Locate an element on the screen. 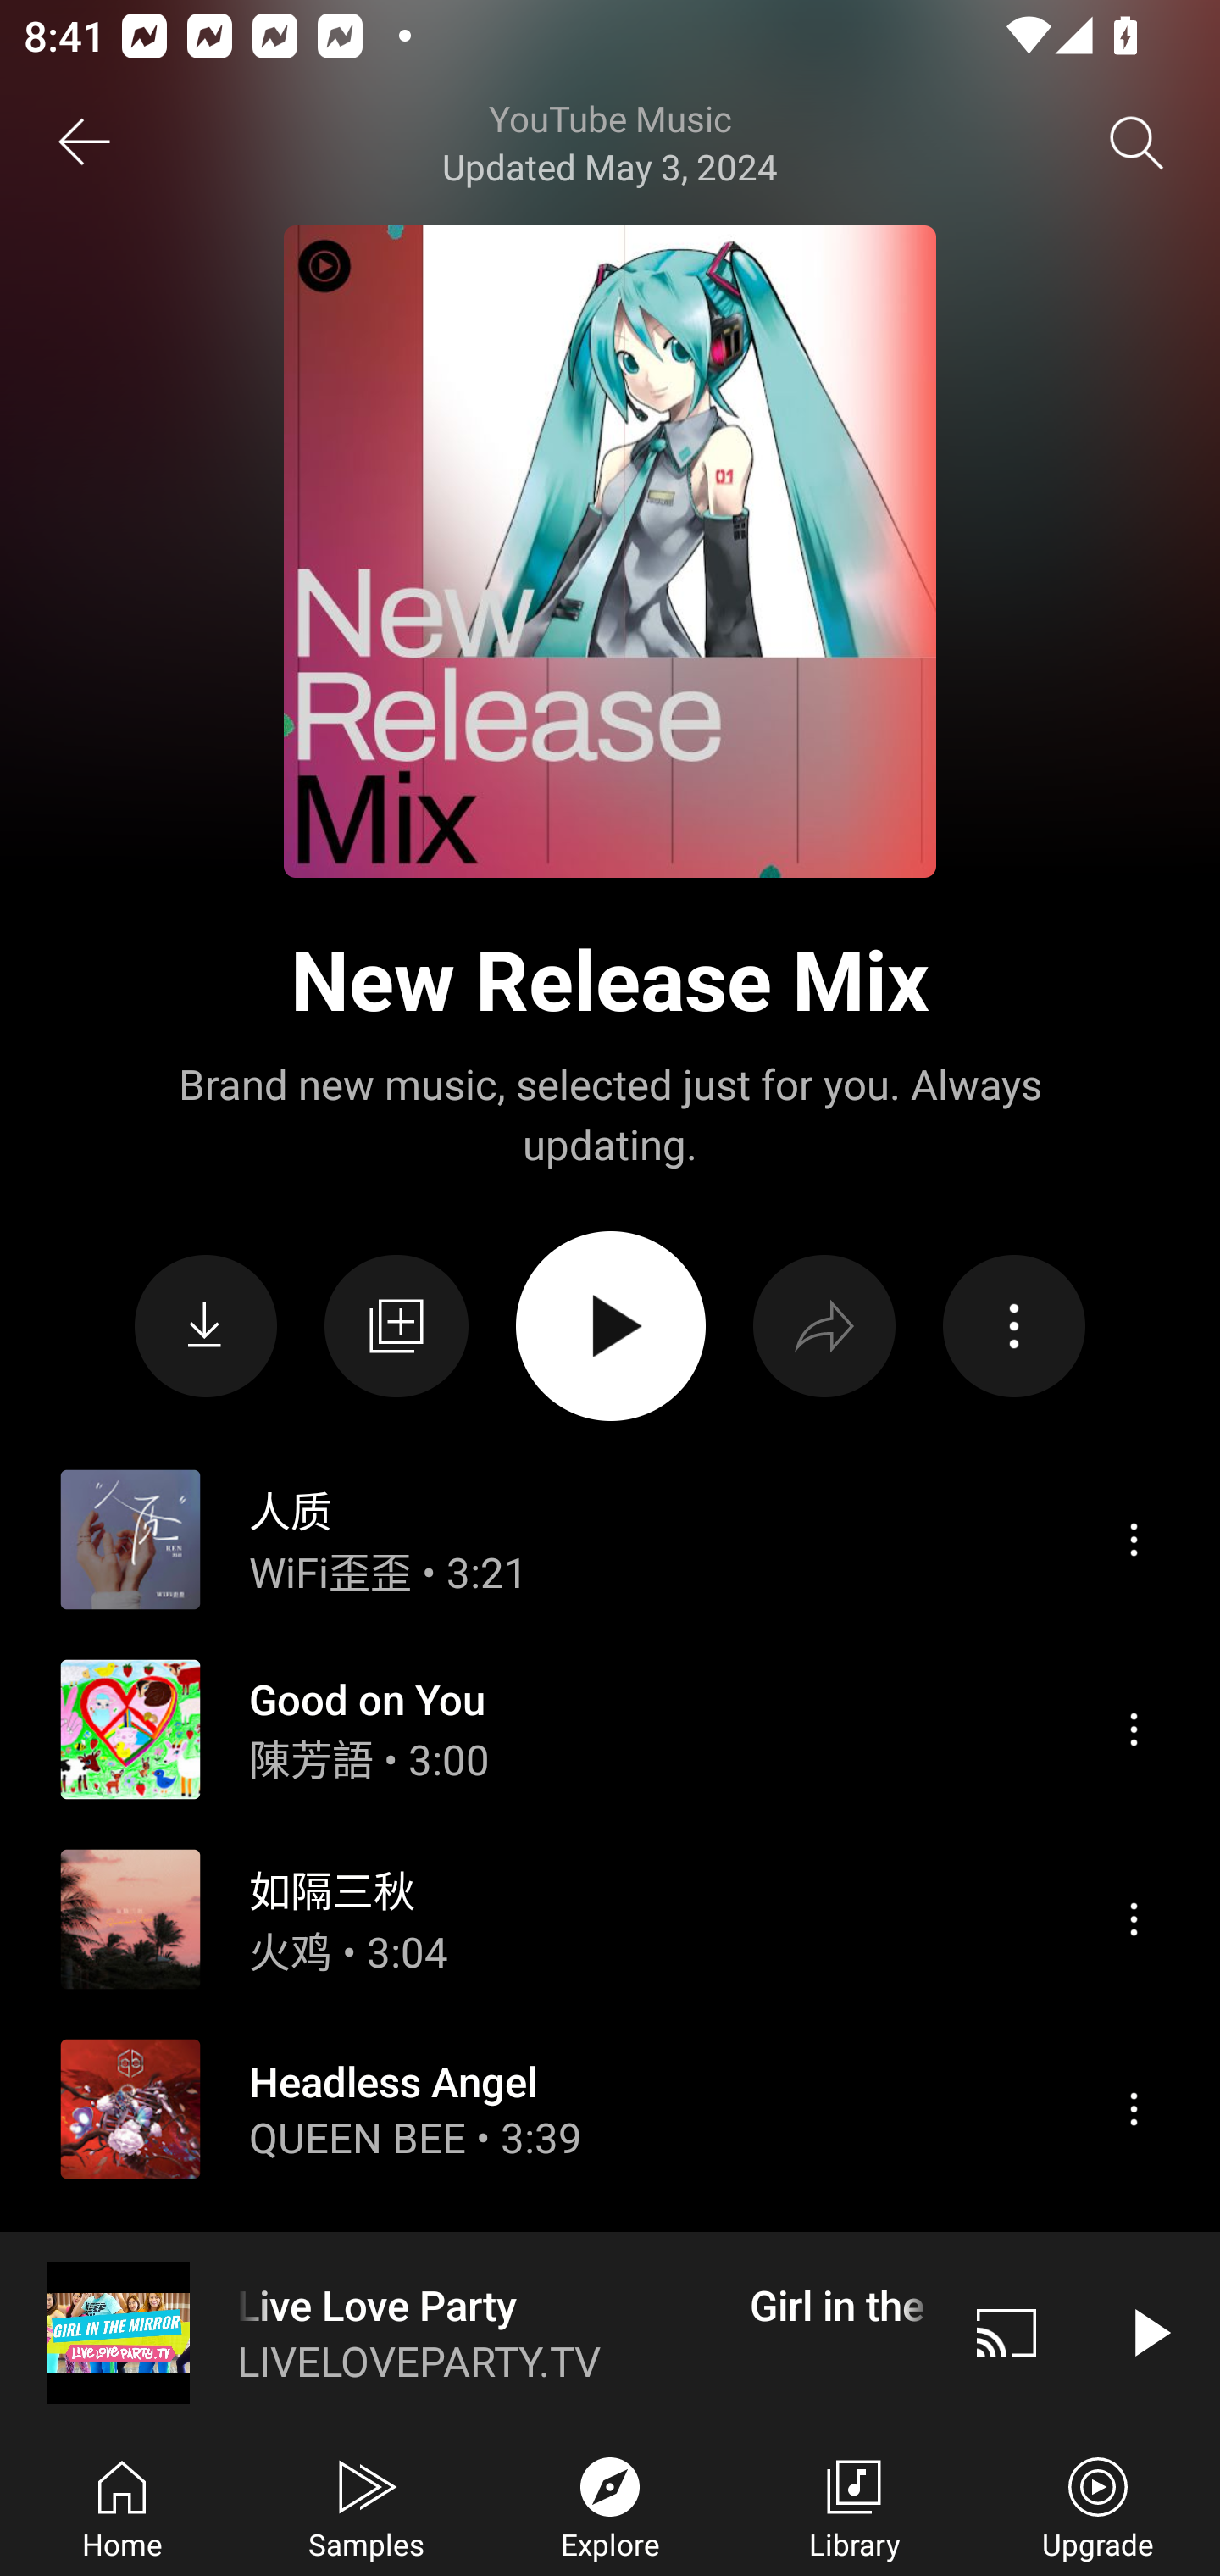  Search is located at coordinates (1137, 142).